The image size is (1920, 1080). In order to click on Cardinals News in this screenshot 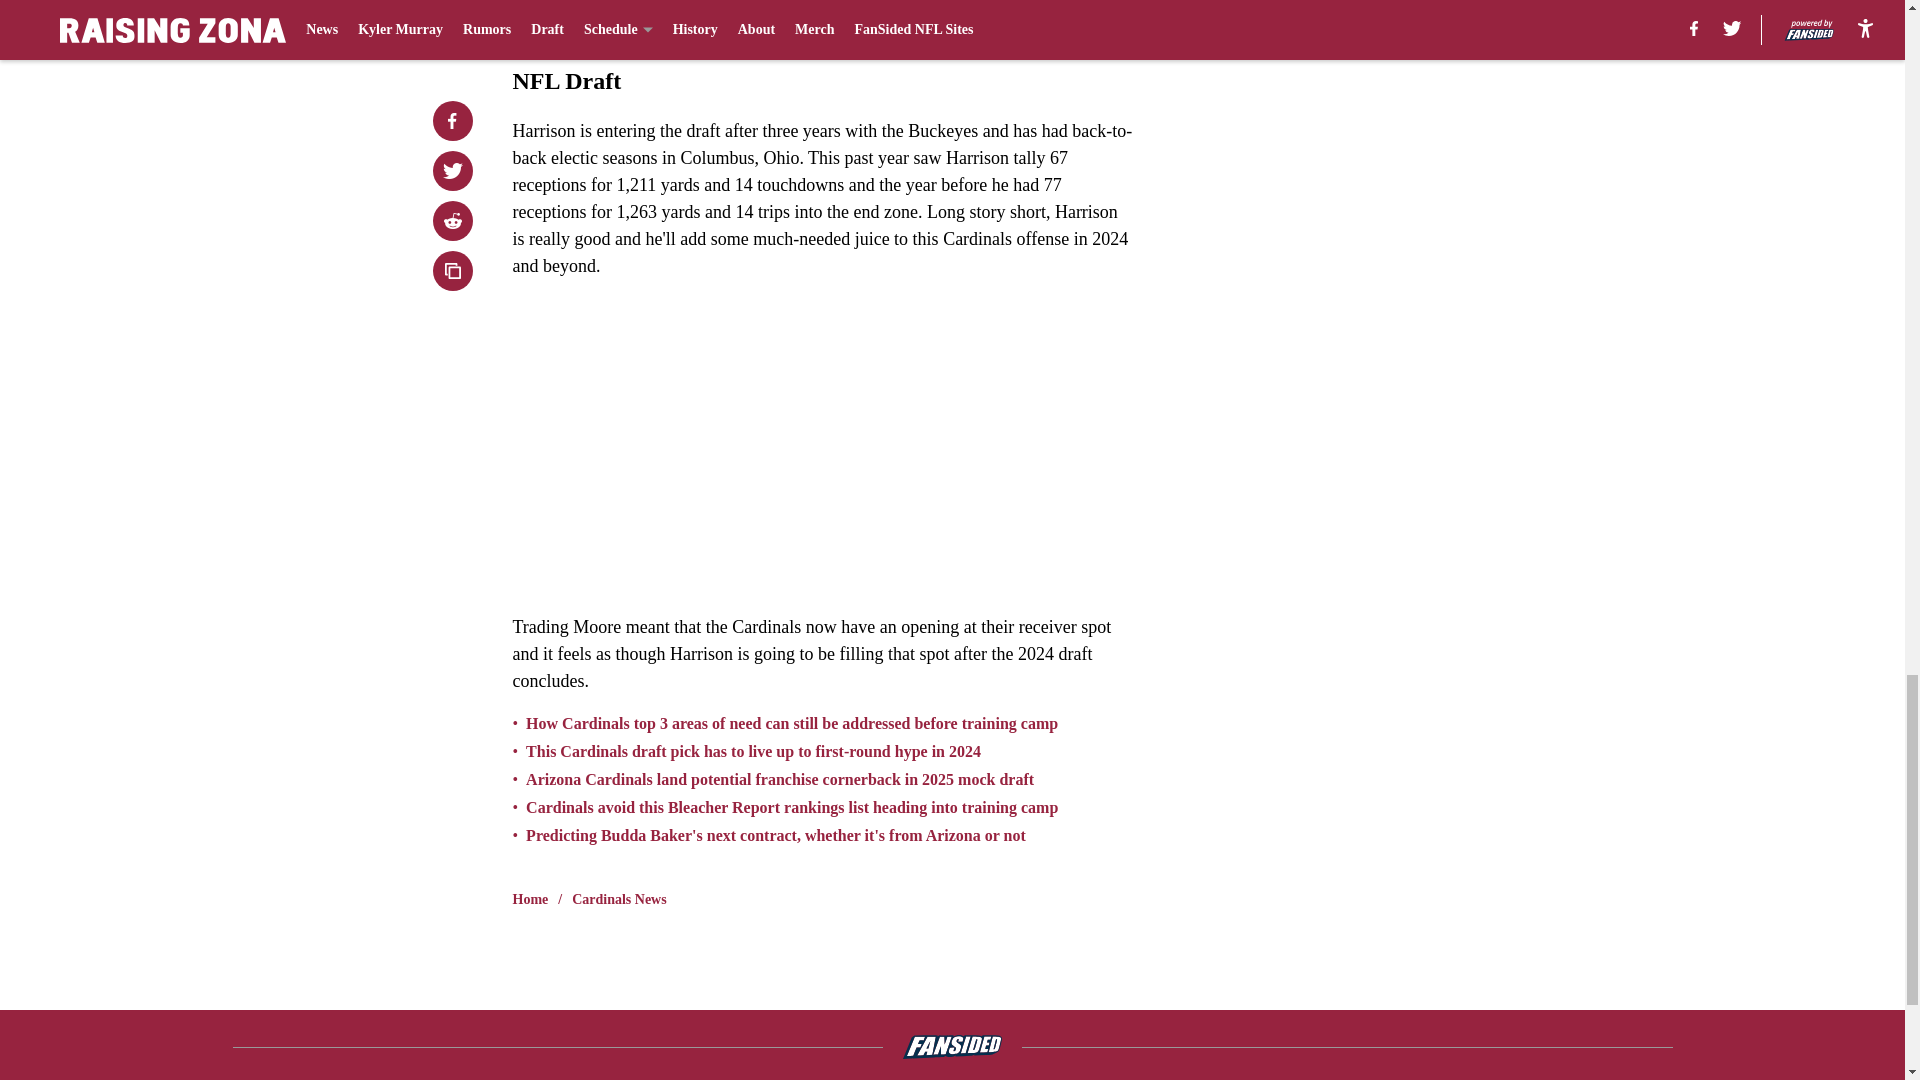, I will do `click(619, 900)`.